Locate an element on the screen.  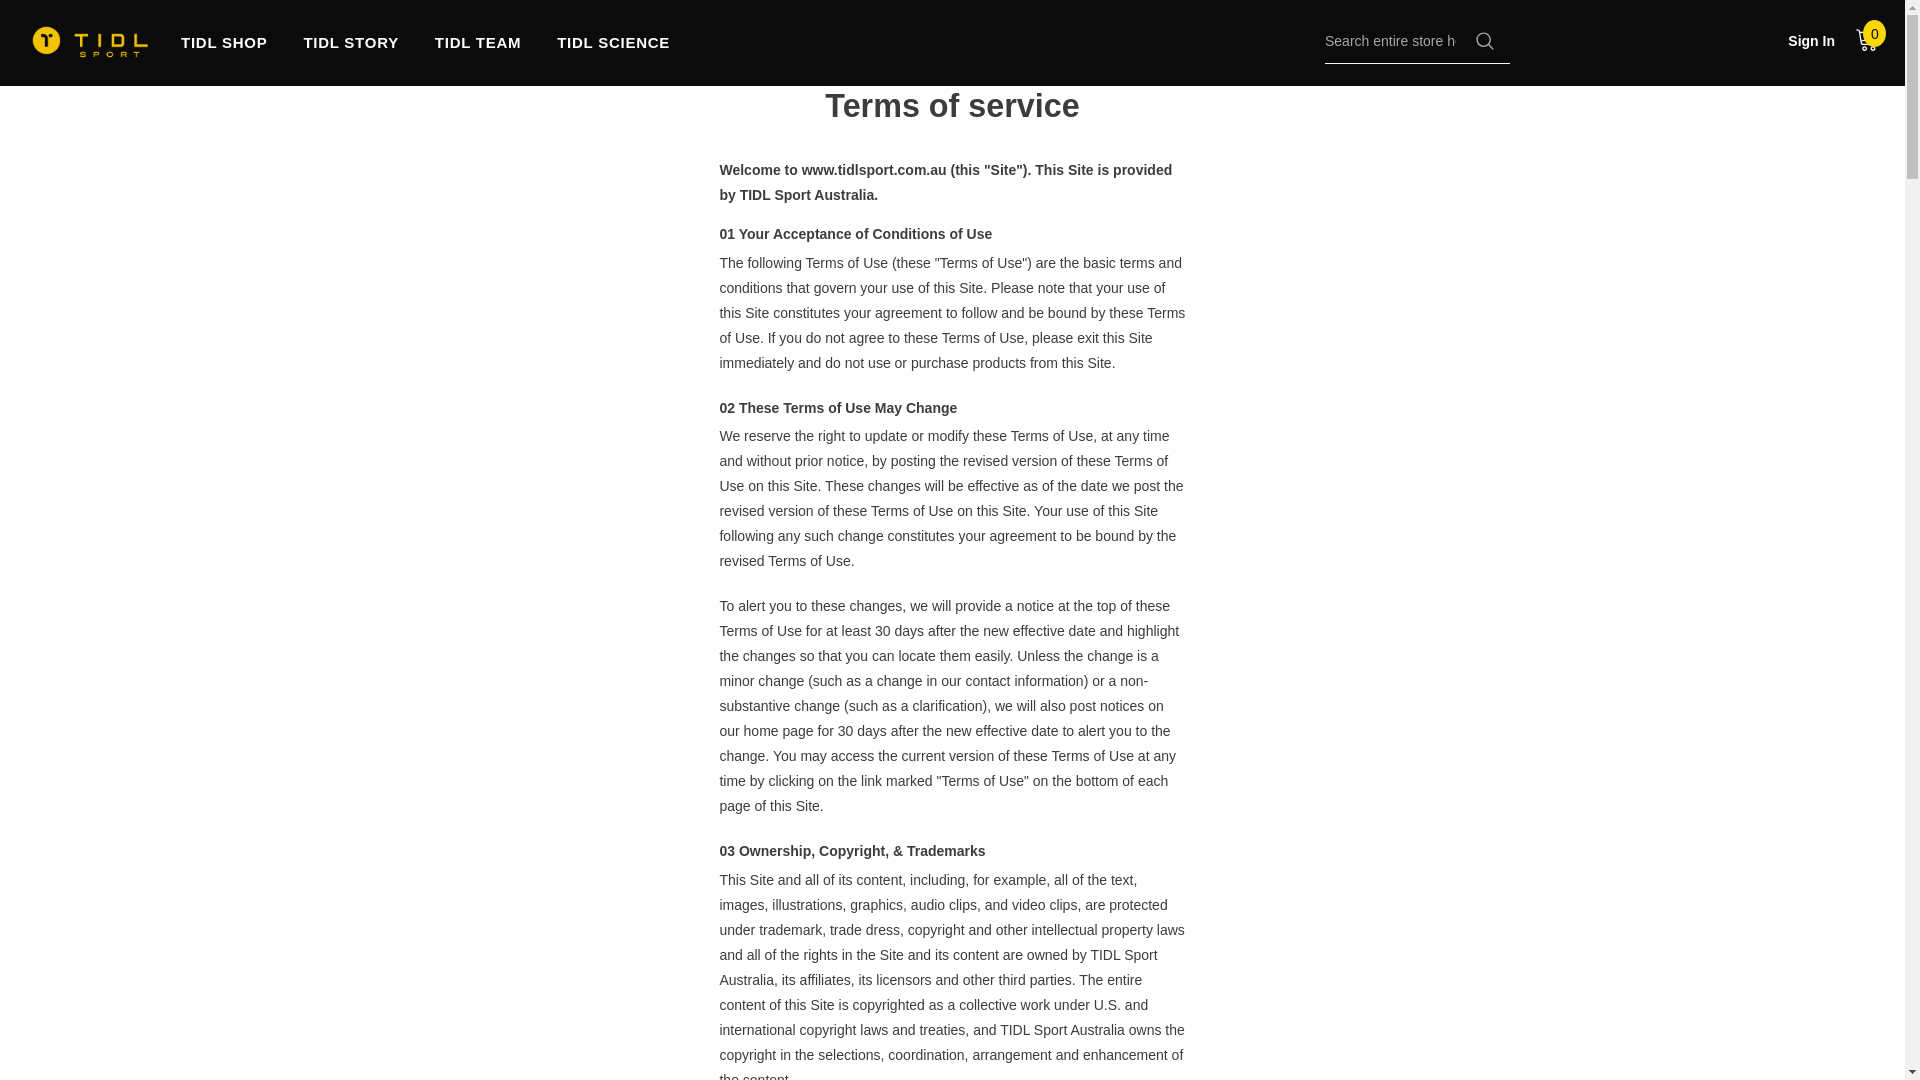
TIDL STORY is located at coordinates (351, 52).